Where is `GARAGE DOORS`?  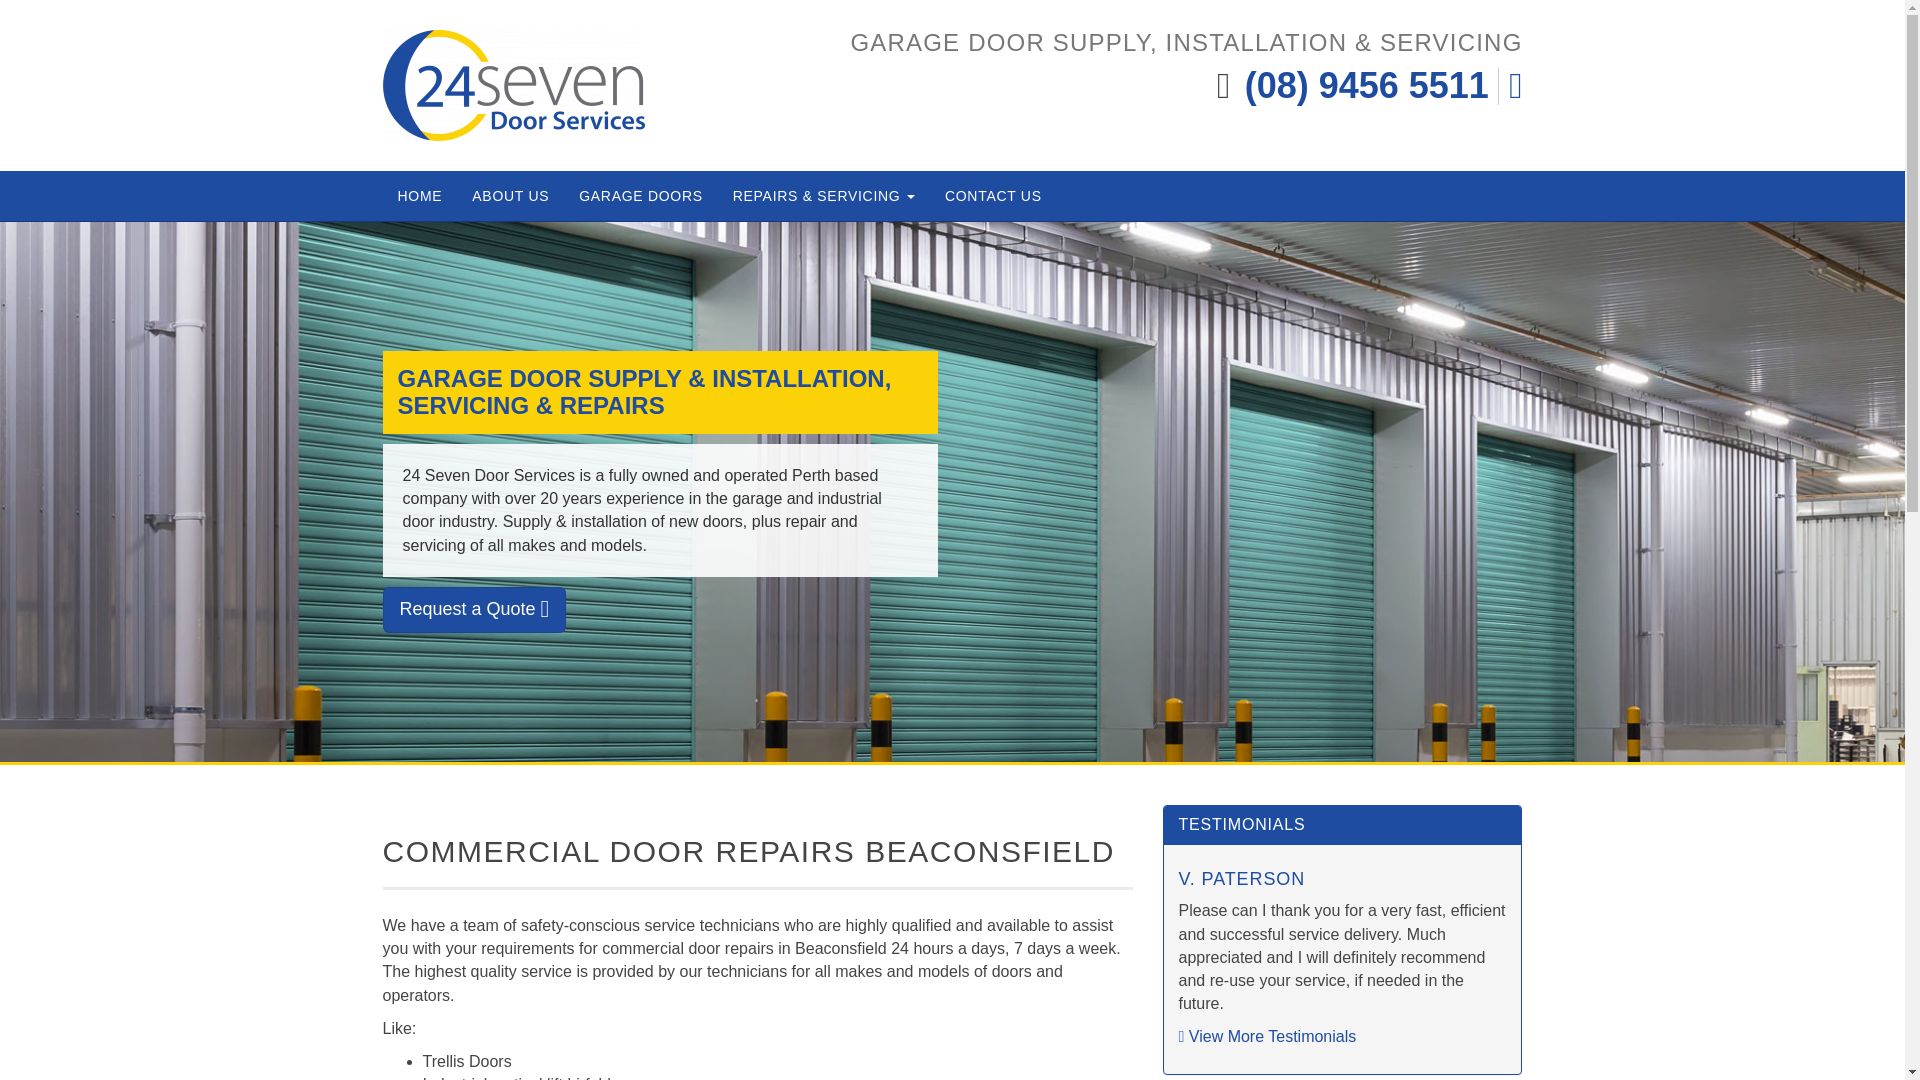 GARAGE DOORS is located at coordinates (641, 196).